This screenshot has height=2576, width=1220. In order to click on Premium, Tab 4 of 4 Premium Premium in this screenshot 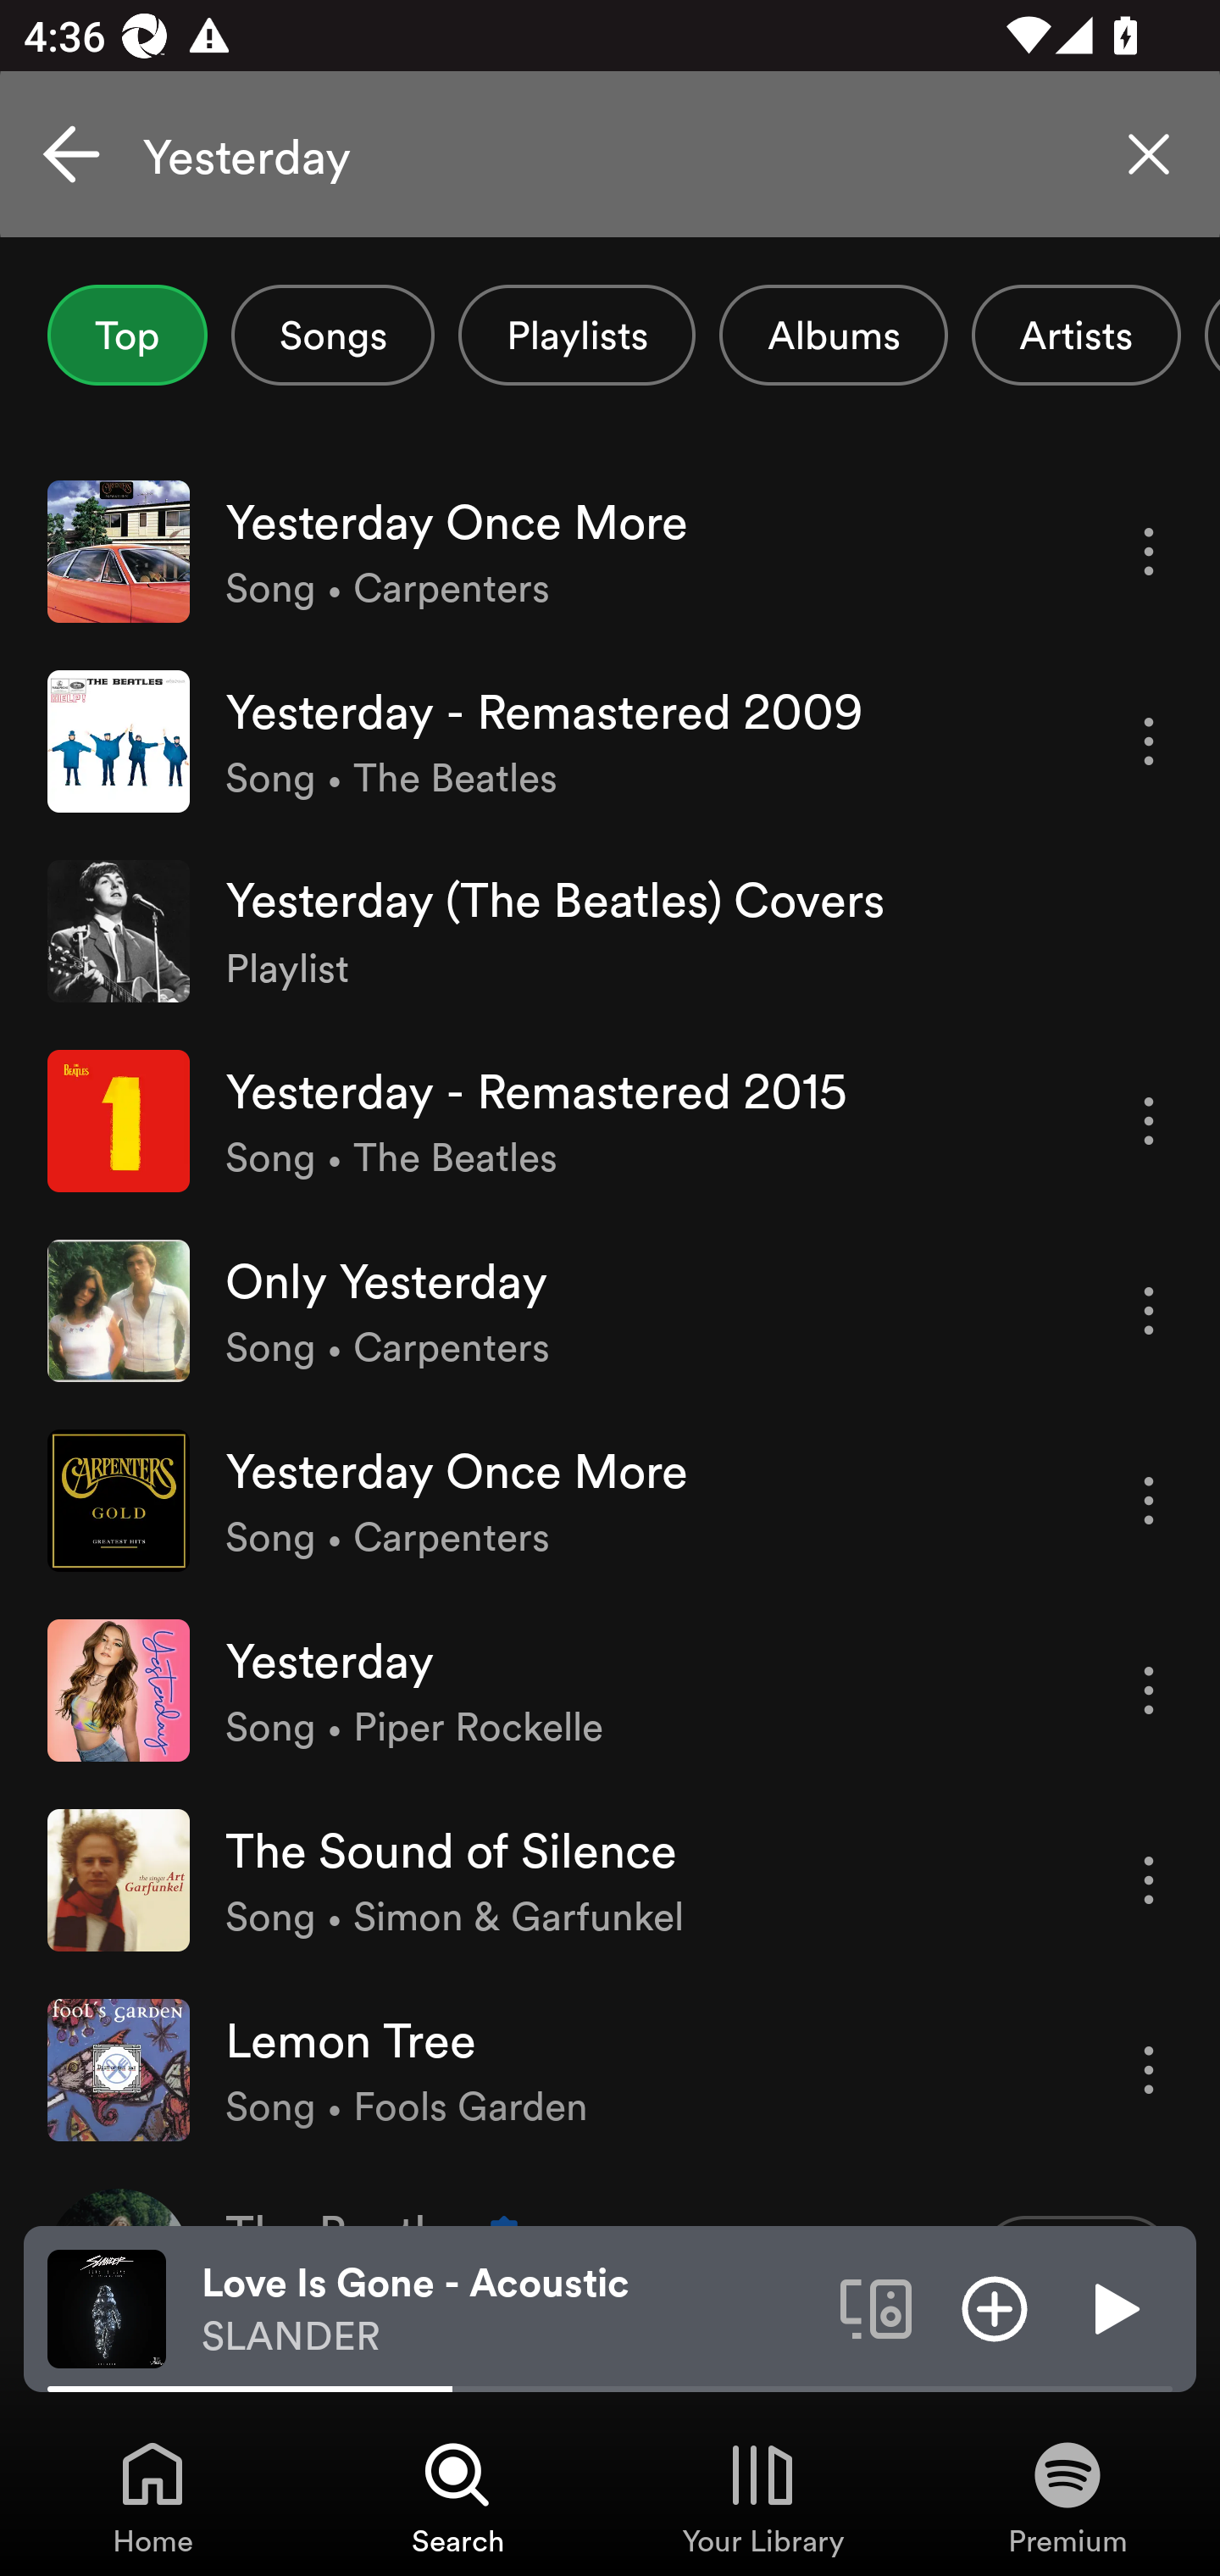, I will do `click(1067, 2496)`.